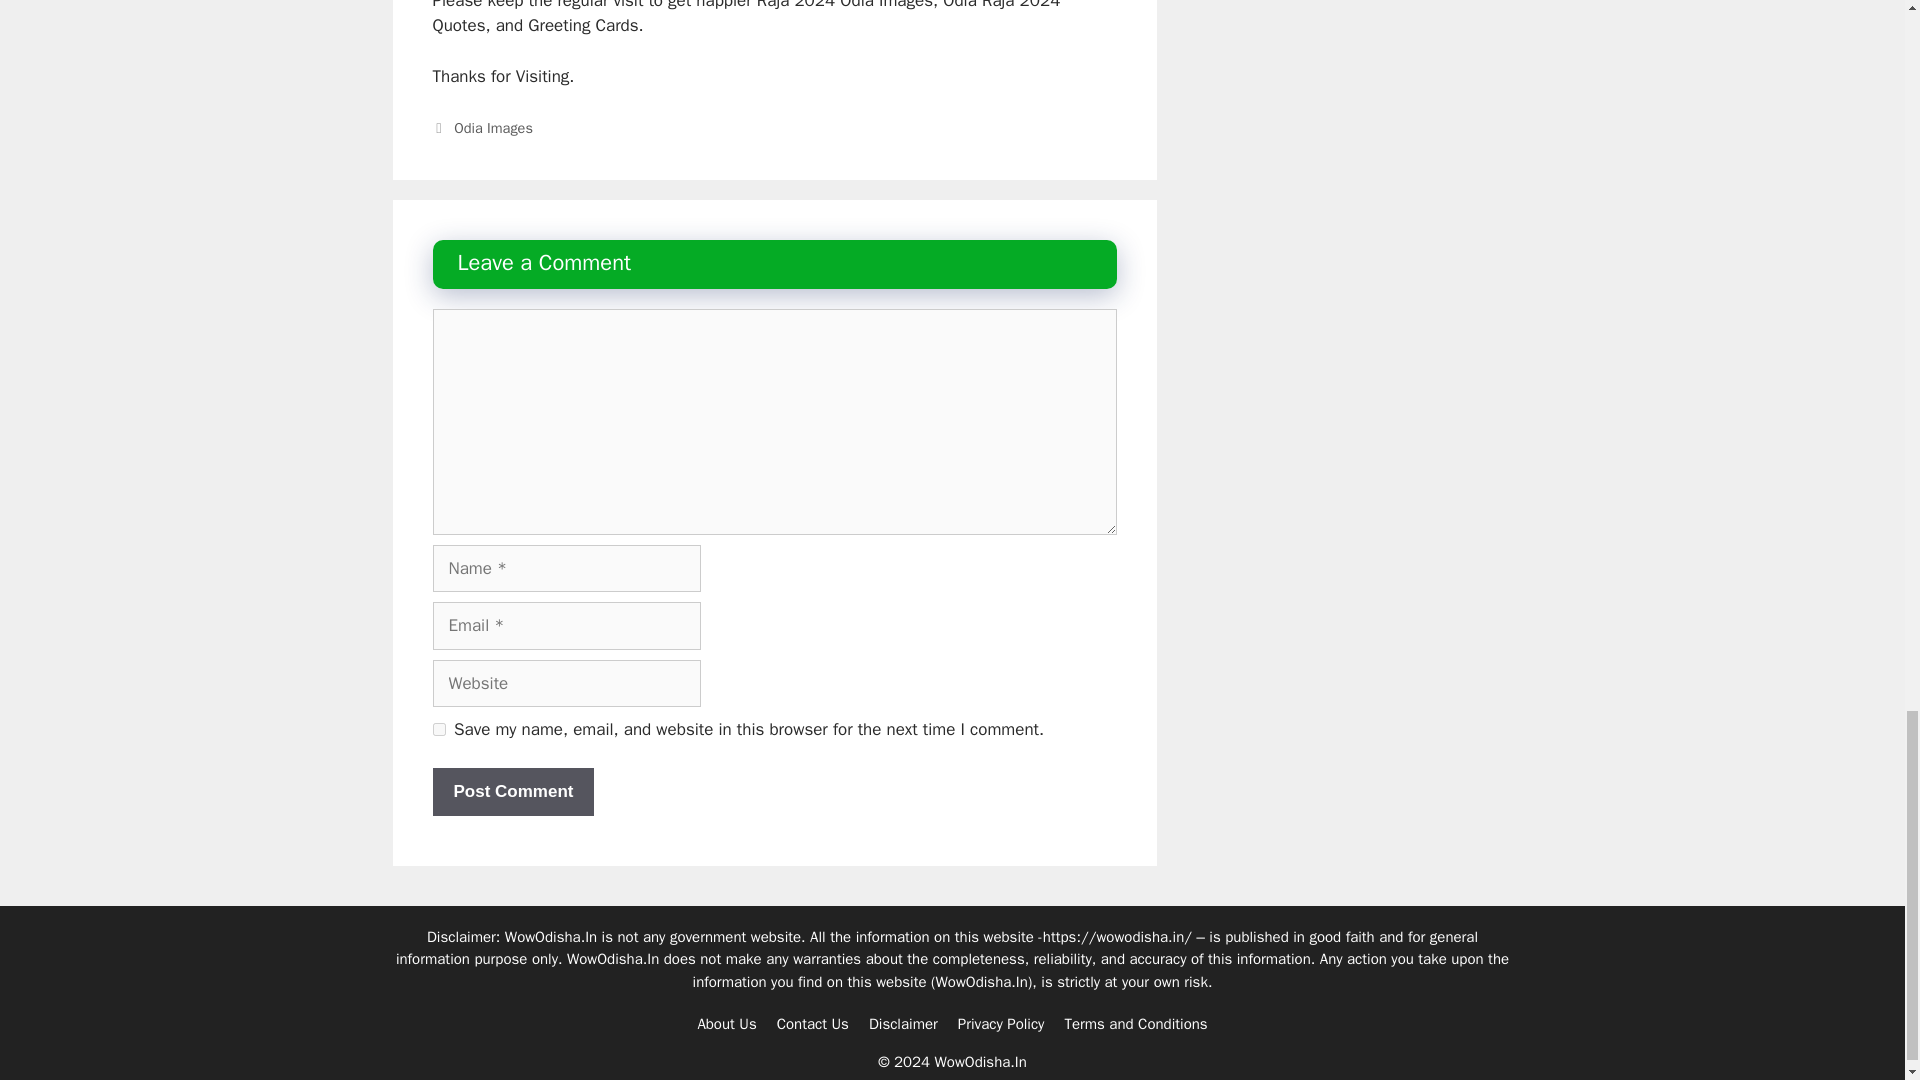  Describe the element at coordinates (1135, 1024) in the screenshot. I see `Terms and Conditions` at that location.